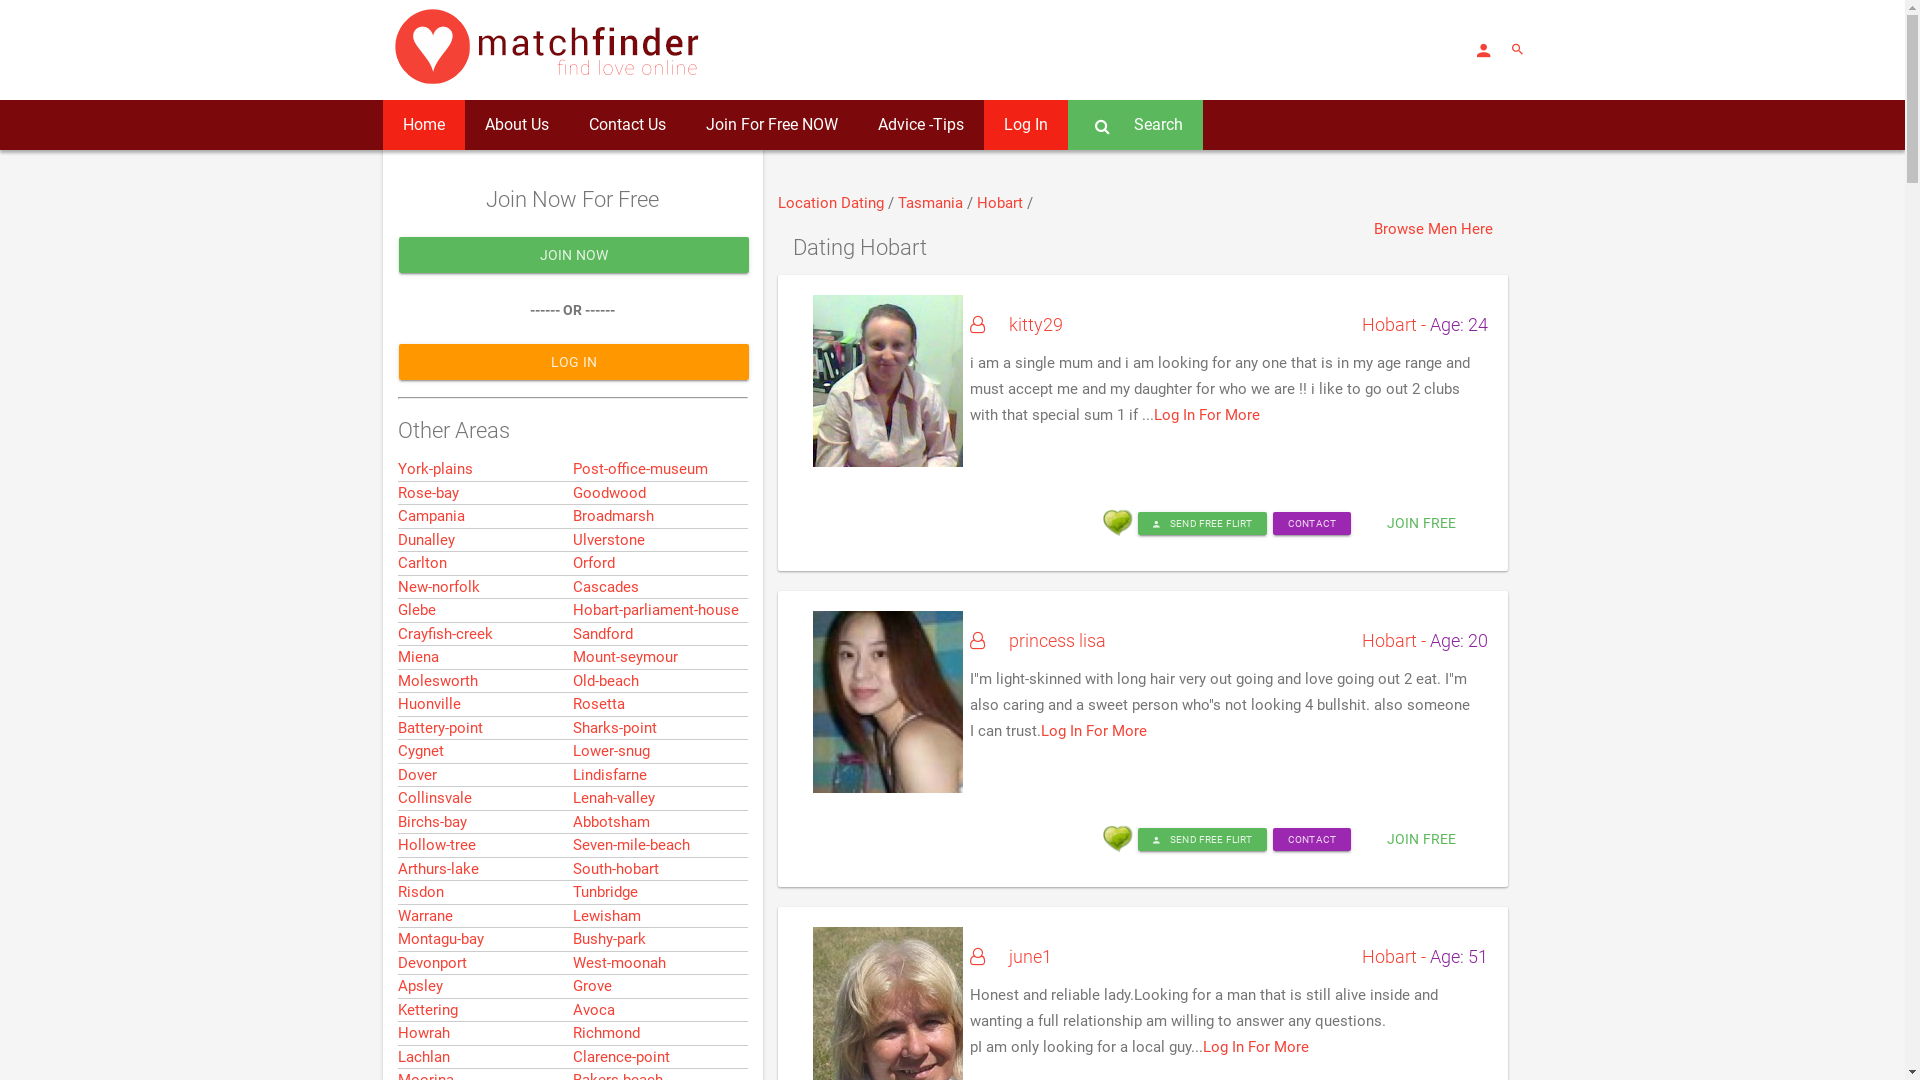 This screenshot has width=1920, height=1080. Describe the element at coordinates (618, 963) in the screenshot. I see `West-moonah` at that location.